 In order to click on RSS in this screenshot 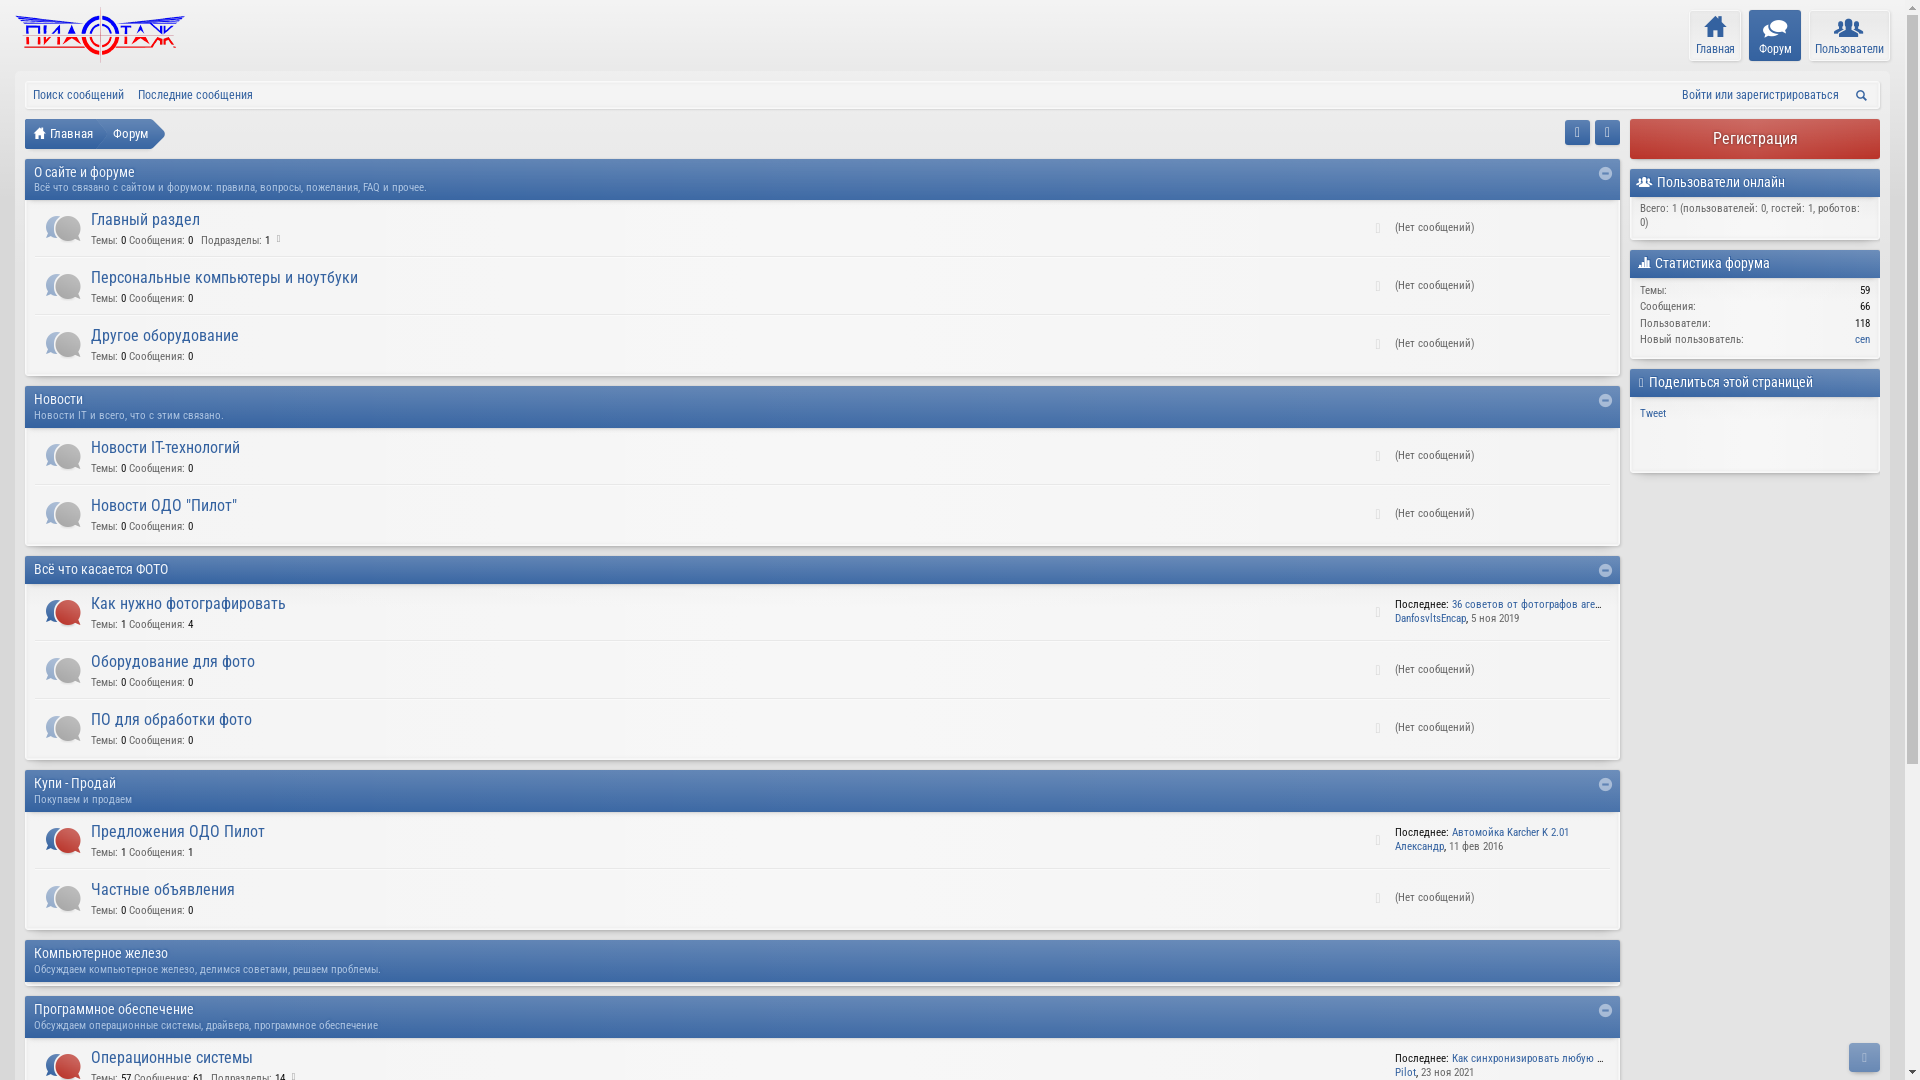, I will do `click(1378, 457)`.